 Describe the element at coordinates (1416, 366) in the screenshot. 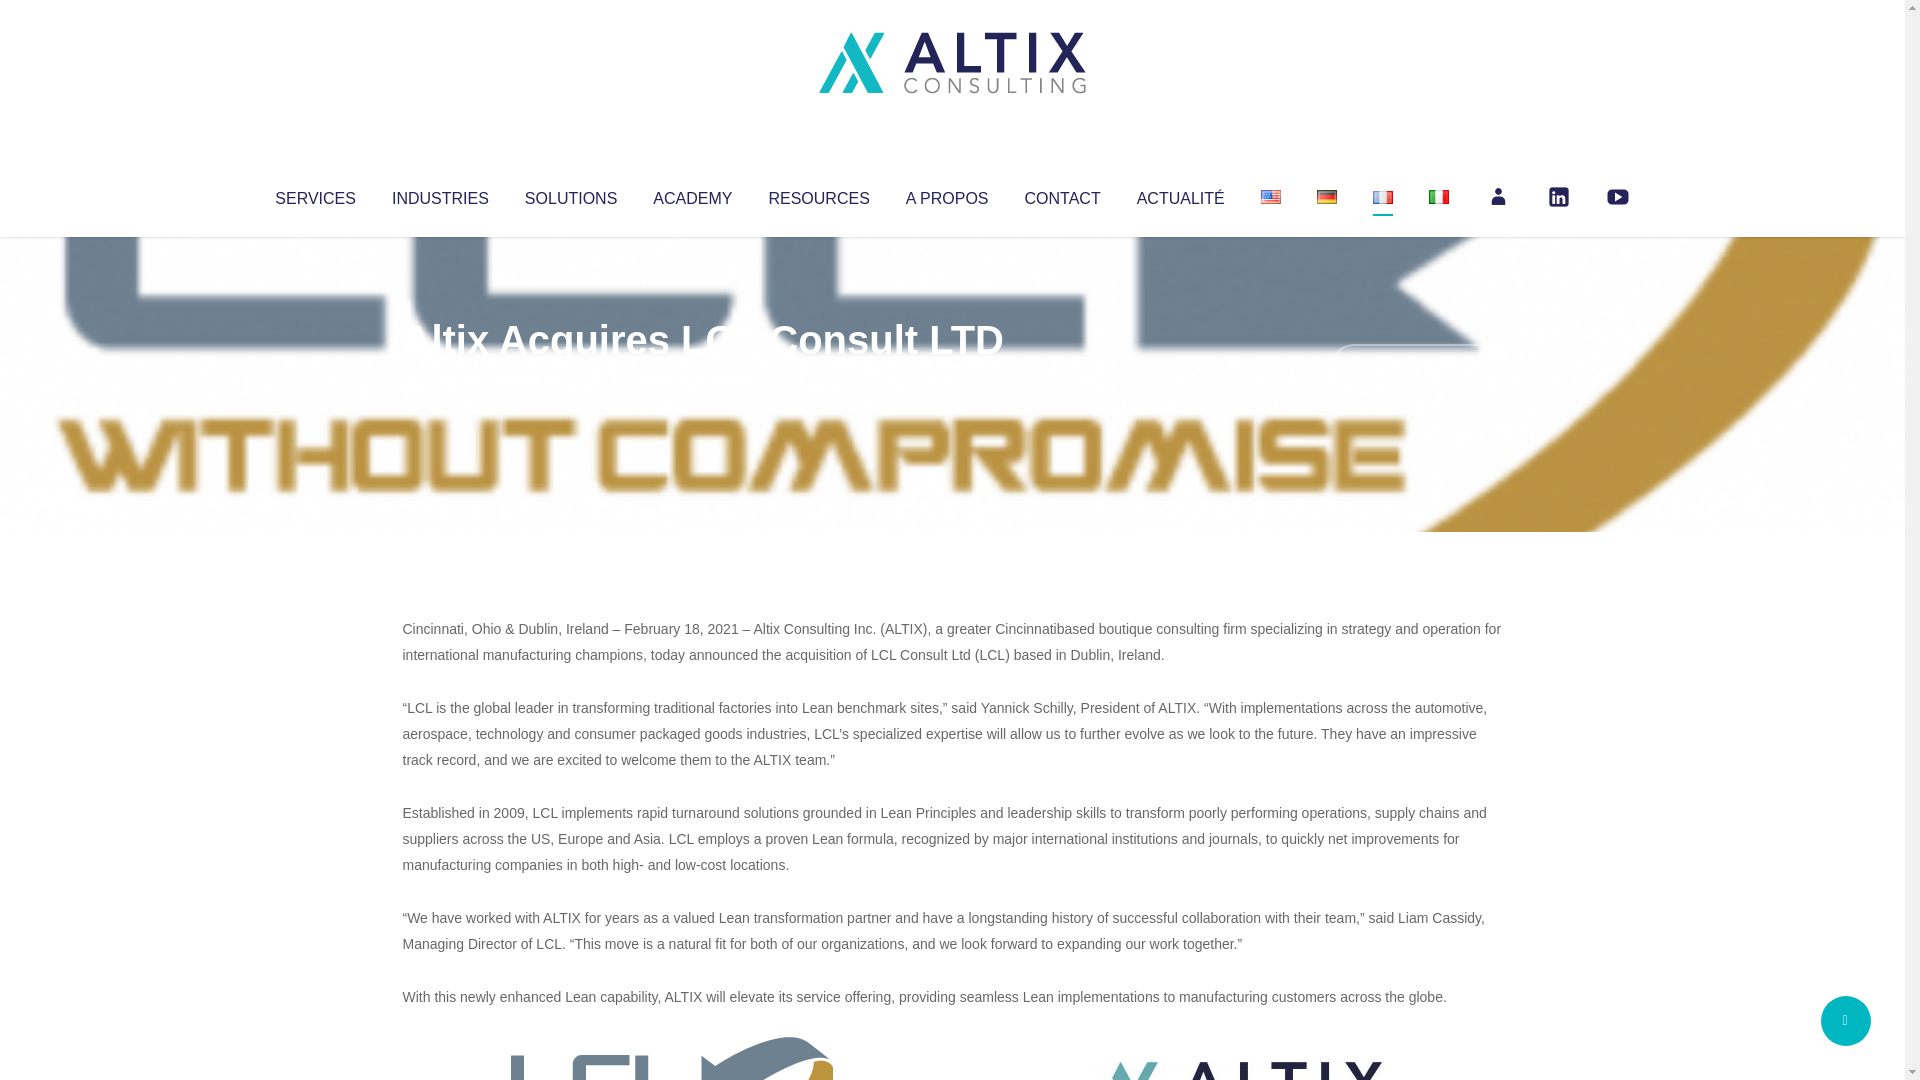

I see `No Comments` at that location.